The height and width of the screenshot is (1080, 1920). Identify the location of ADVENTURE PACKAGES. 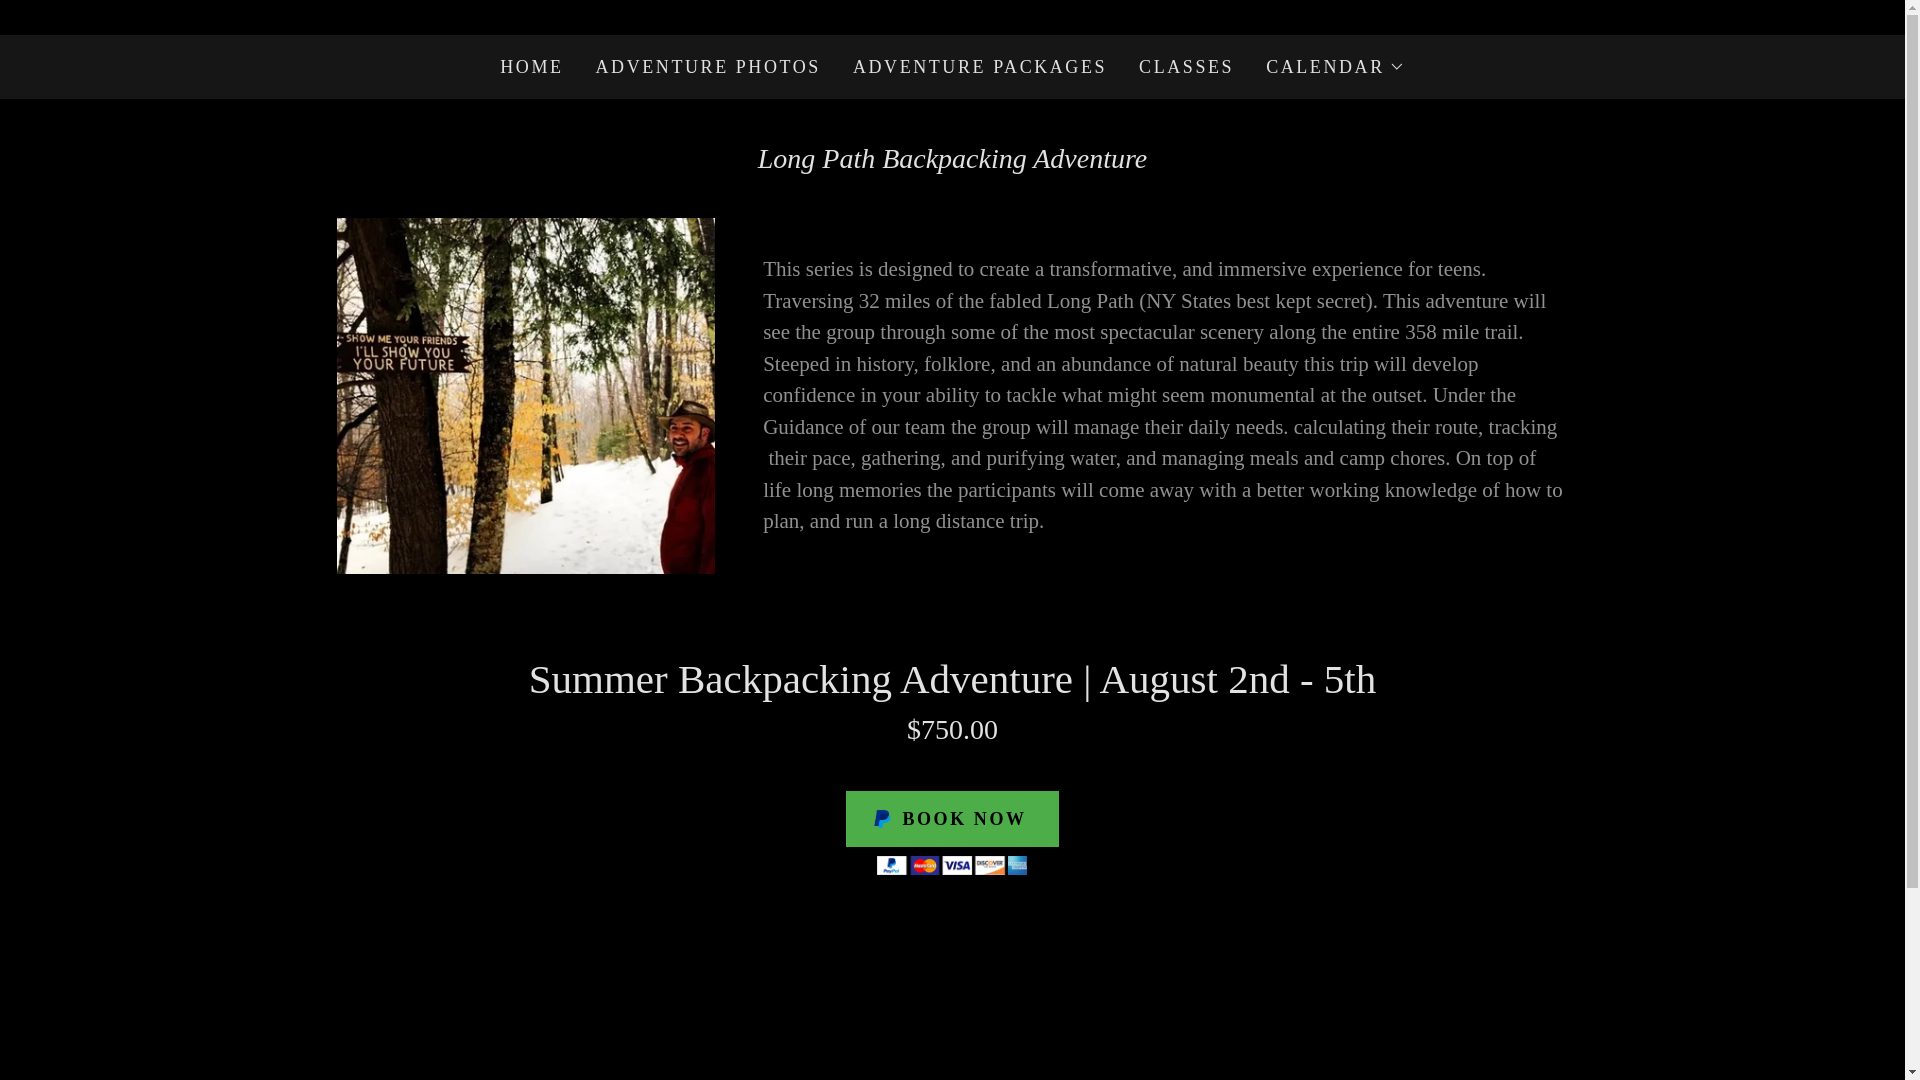
(980, 66).